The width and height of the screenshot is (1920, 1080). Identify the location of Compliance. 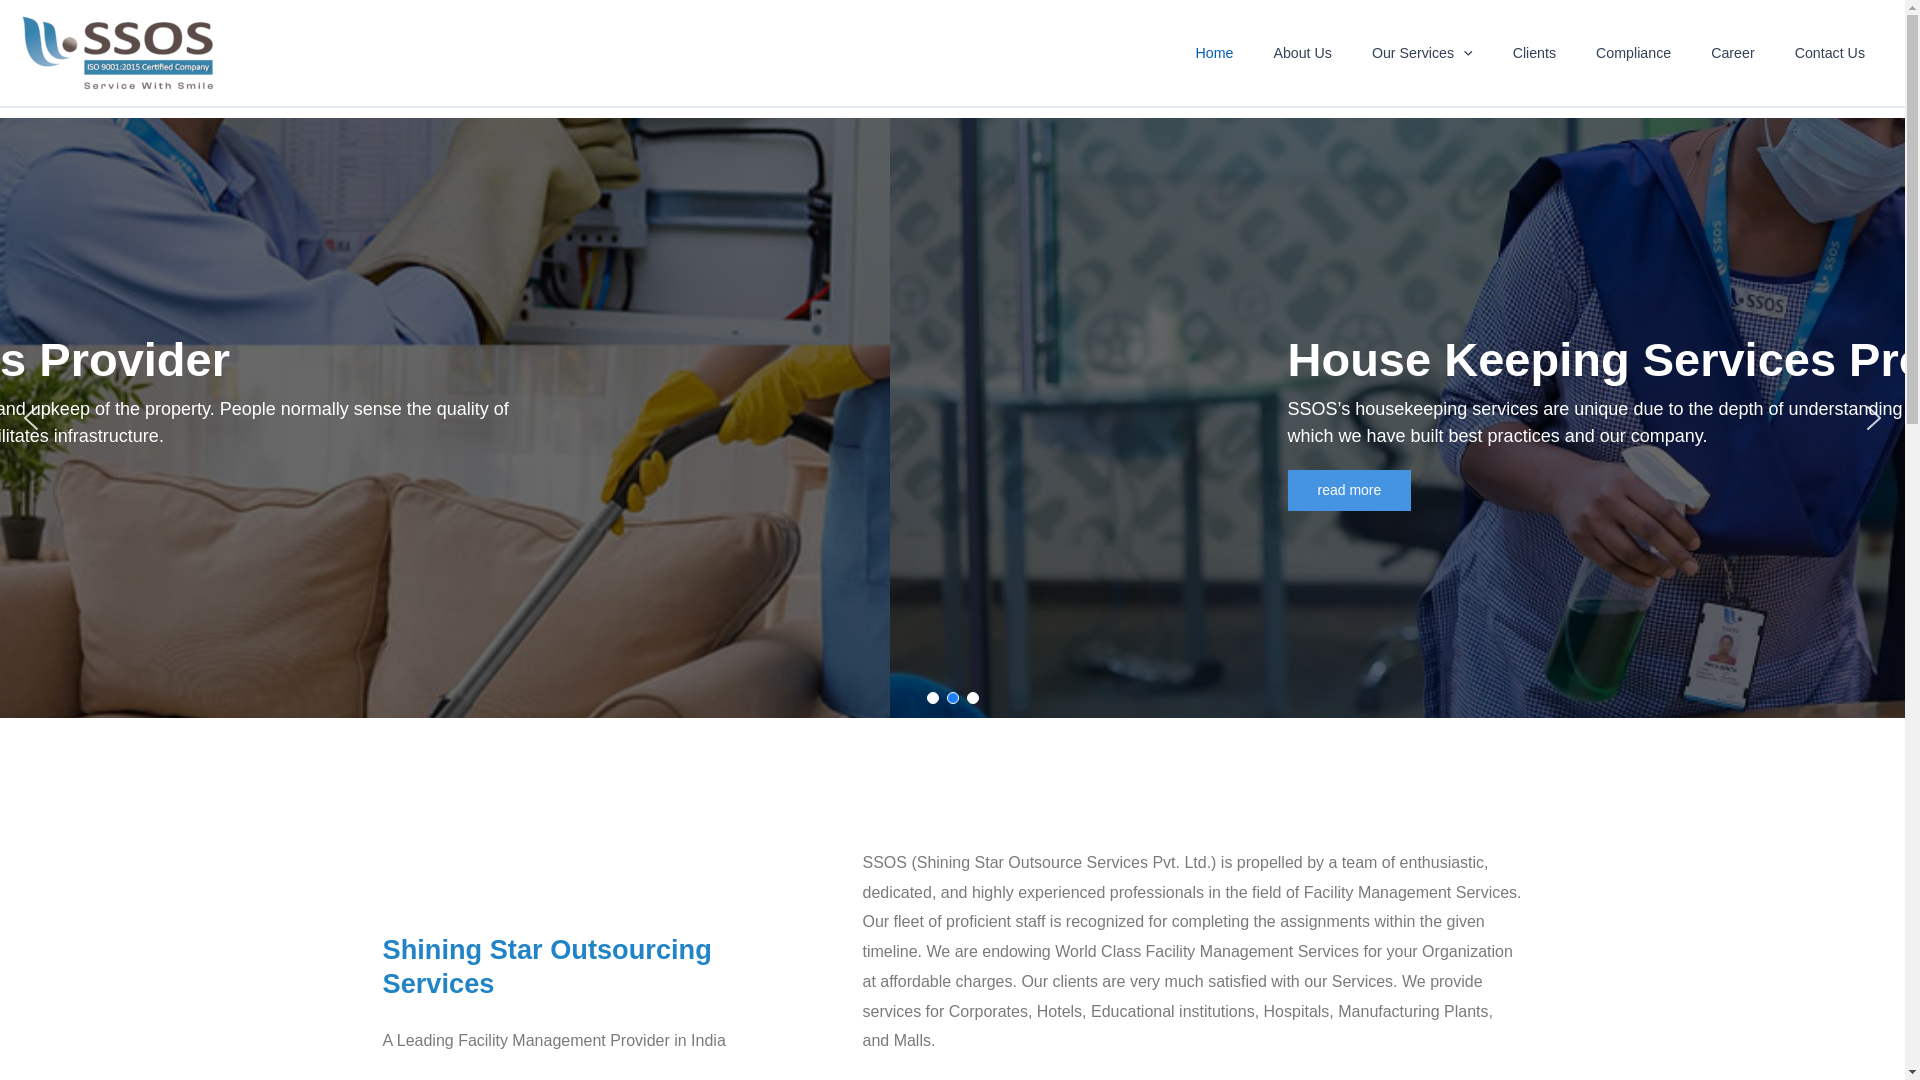
(1634, 53).